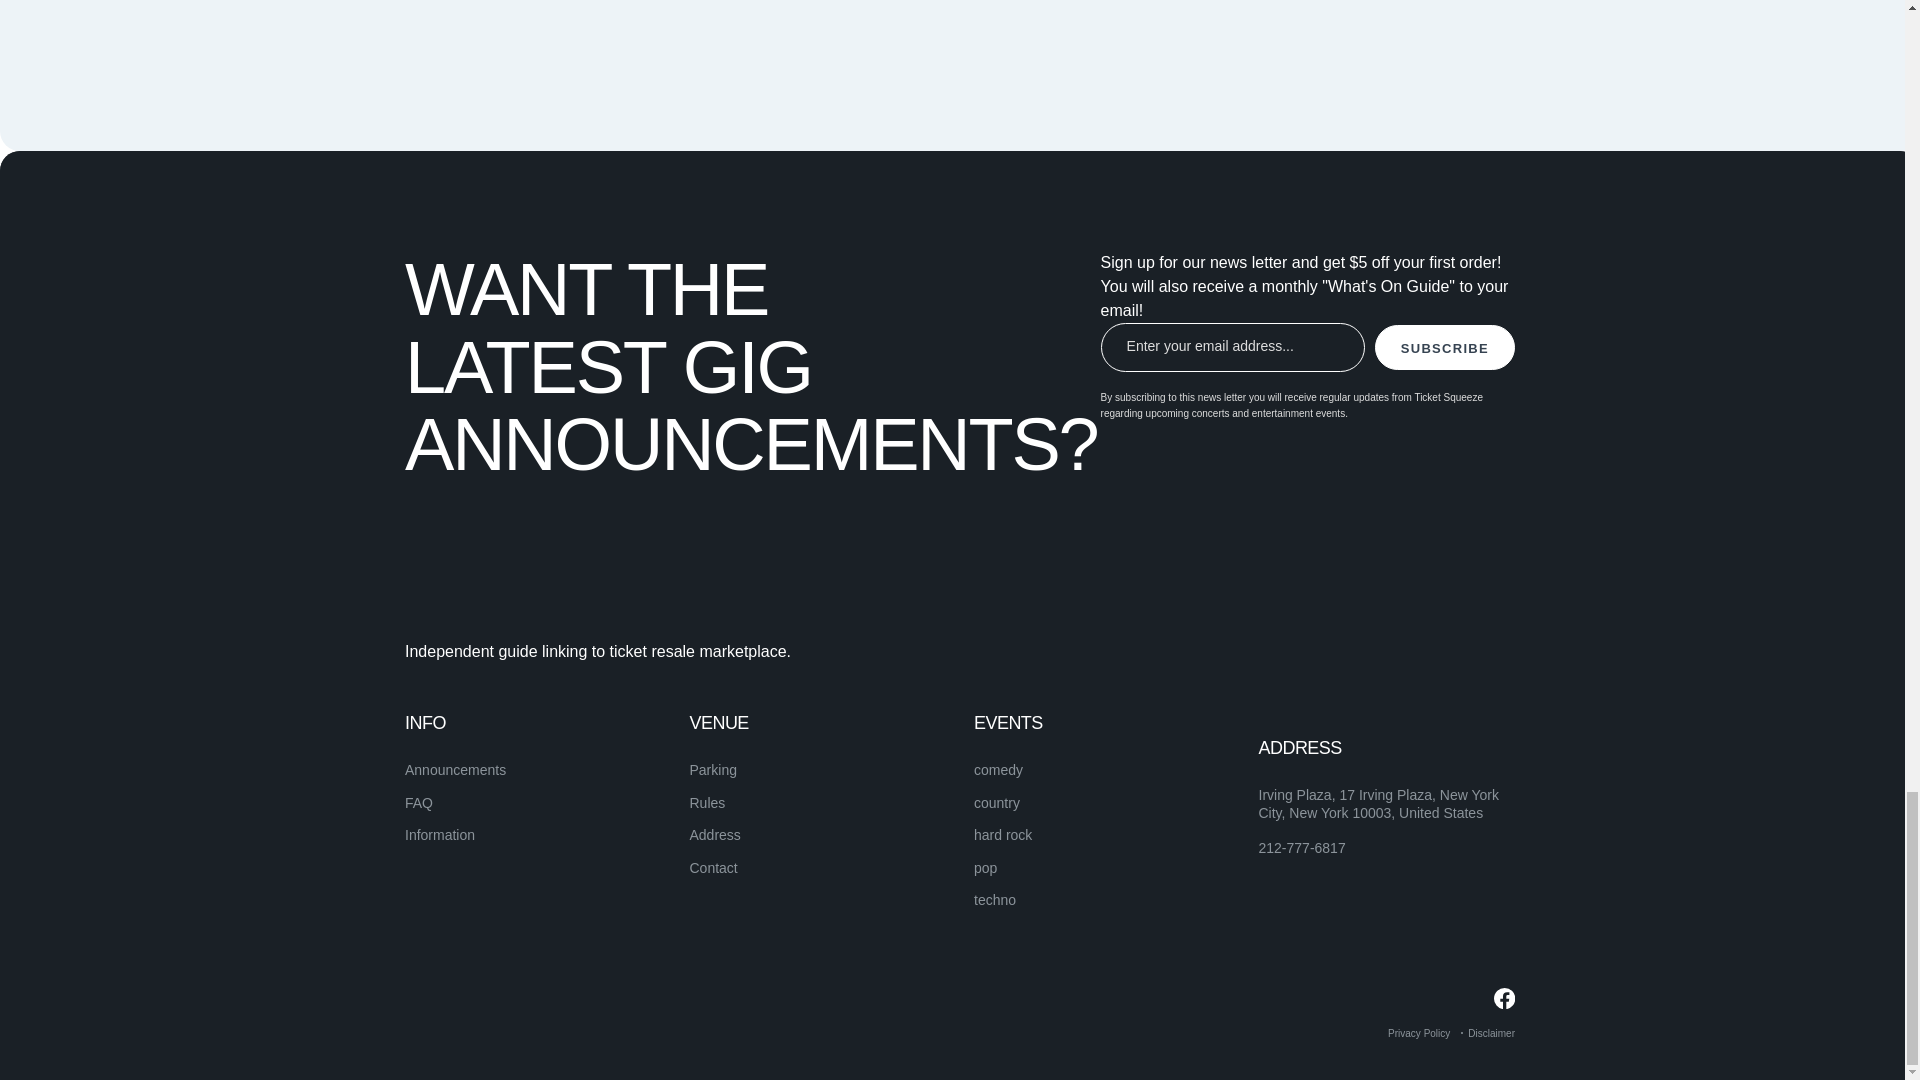  What do you see at coordinates (419, 802) in the screenshot?
I see `FAQ` at bounding box center [419, 802].